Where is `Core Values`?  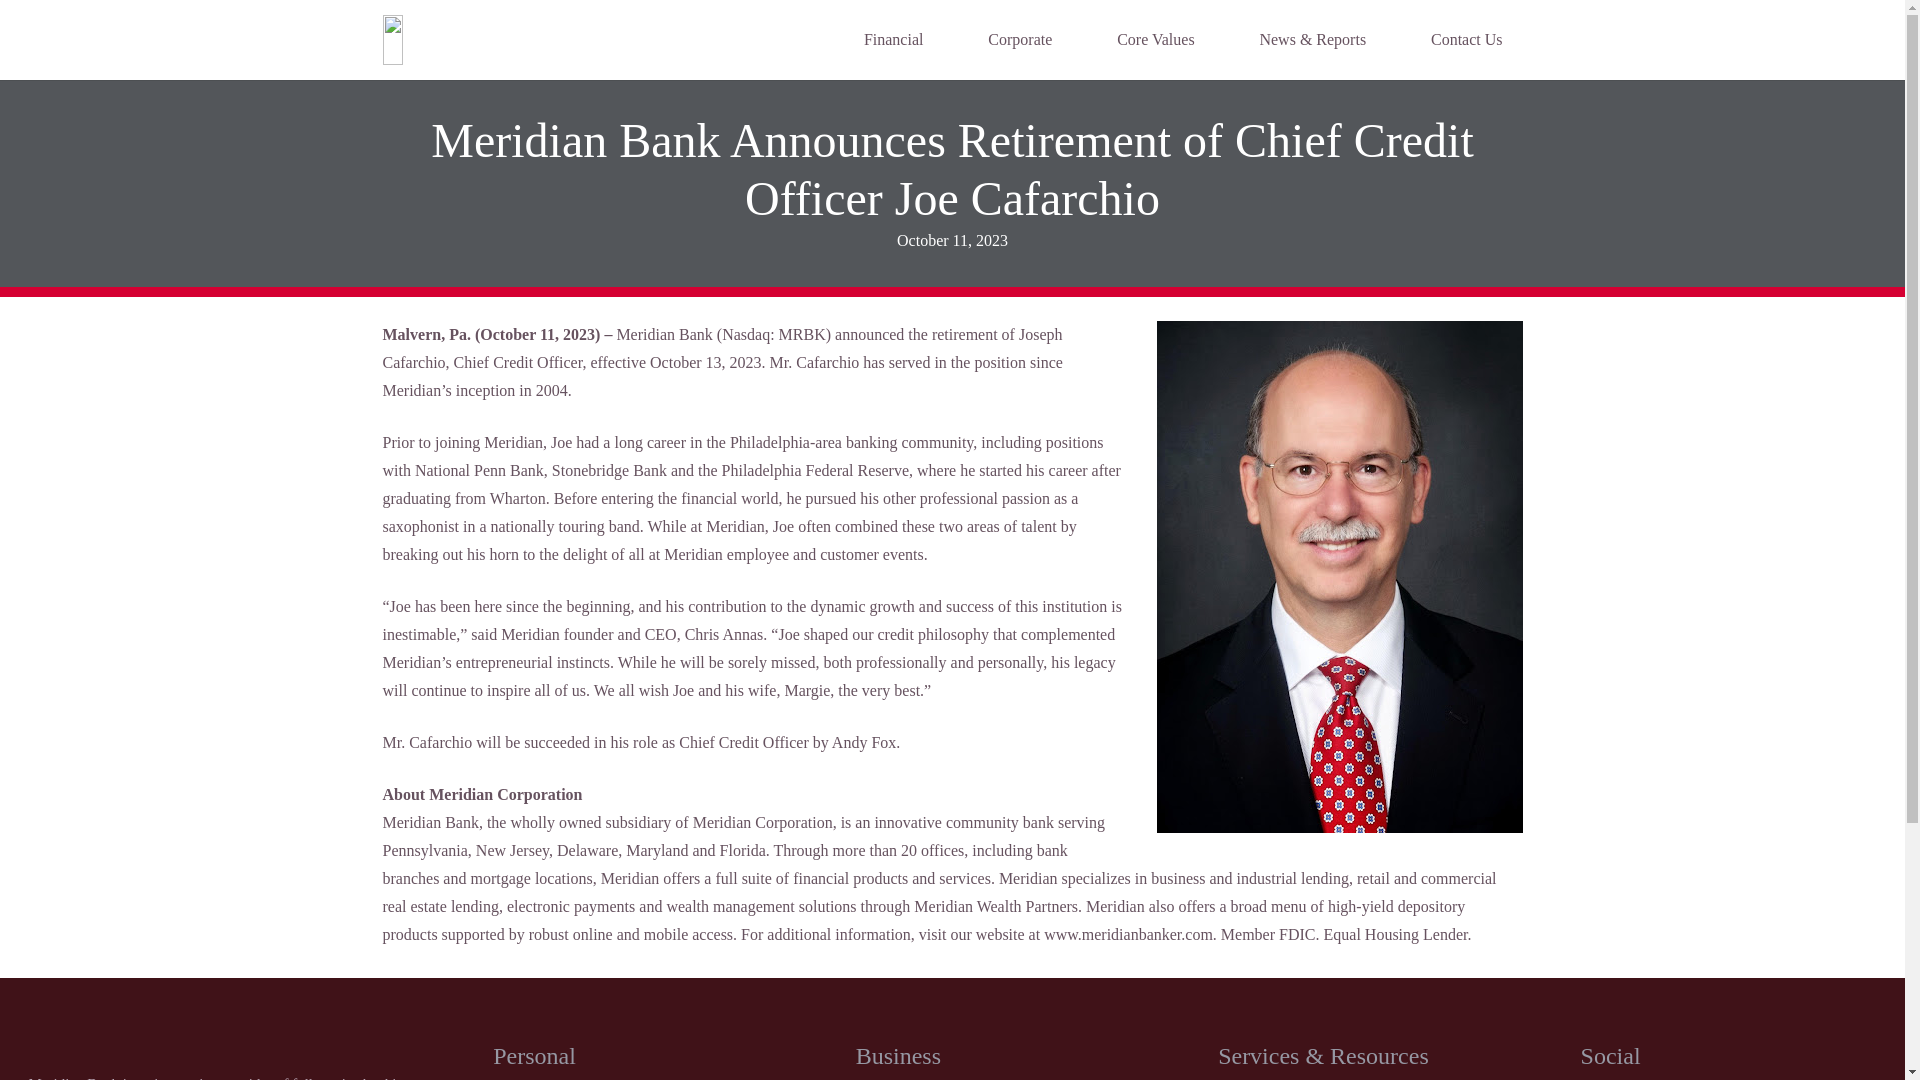
Core Values is located at coordinates (1154, 40).